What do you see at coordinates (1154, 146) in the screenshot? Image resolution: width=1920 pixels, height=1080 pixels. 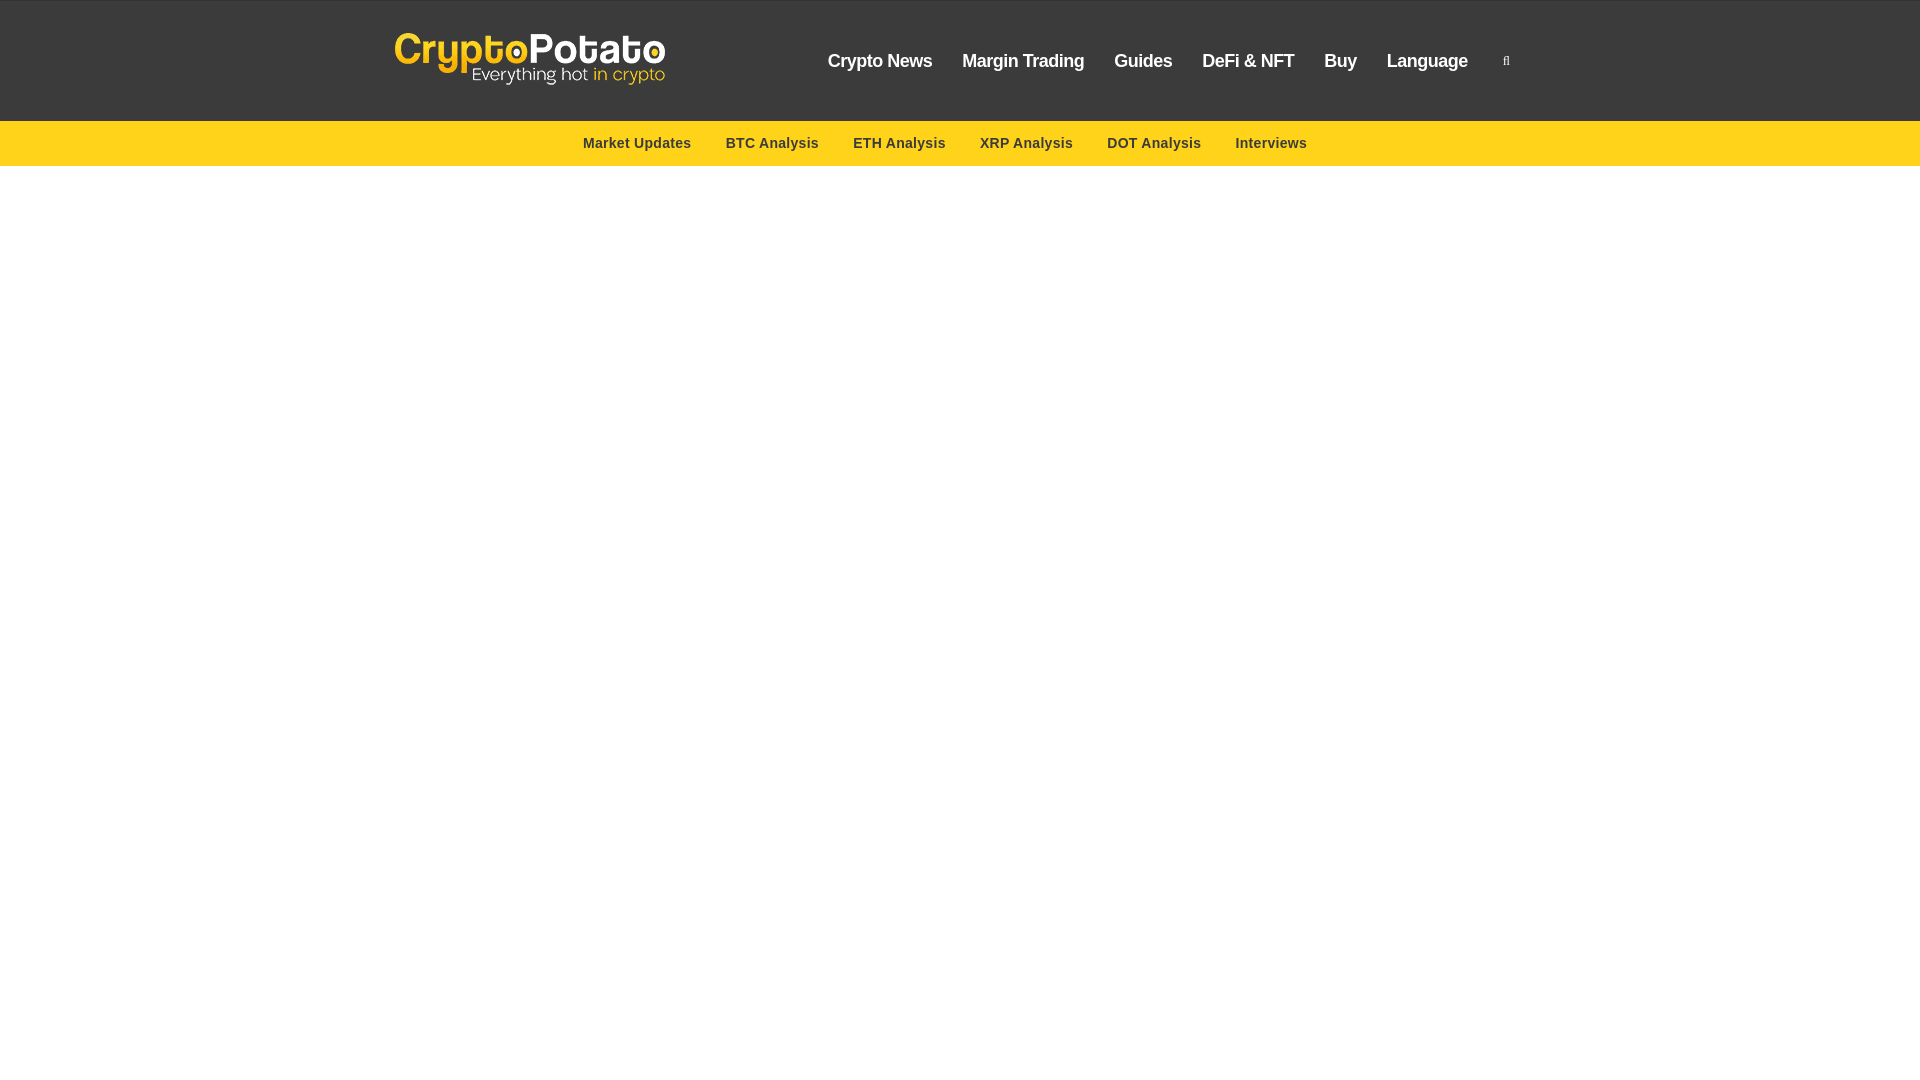 I see `DOT Analysis` at bounding box center [1154, 146].